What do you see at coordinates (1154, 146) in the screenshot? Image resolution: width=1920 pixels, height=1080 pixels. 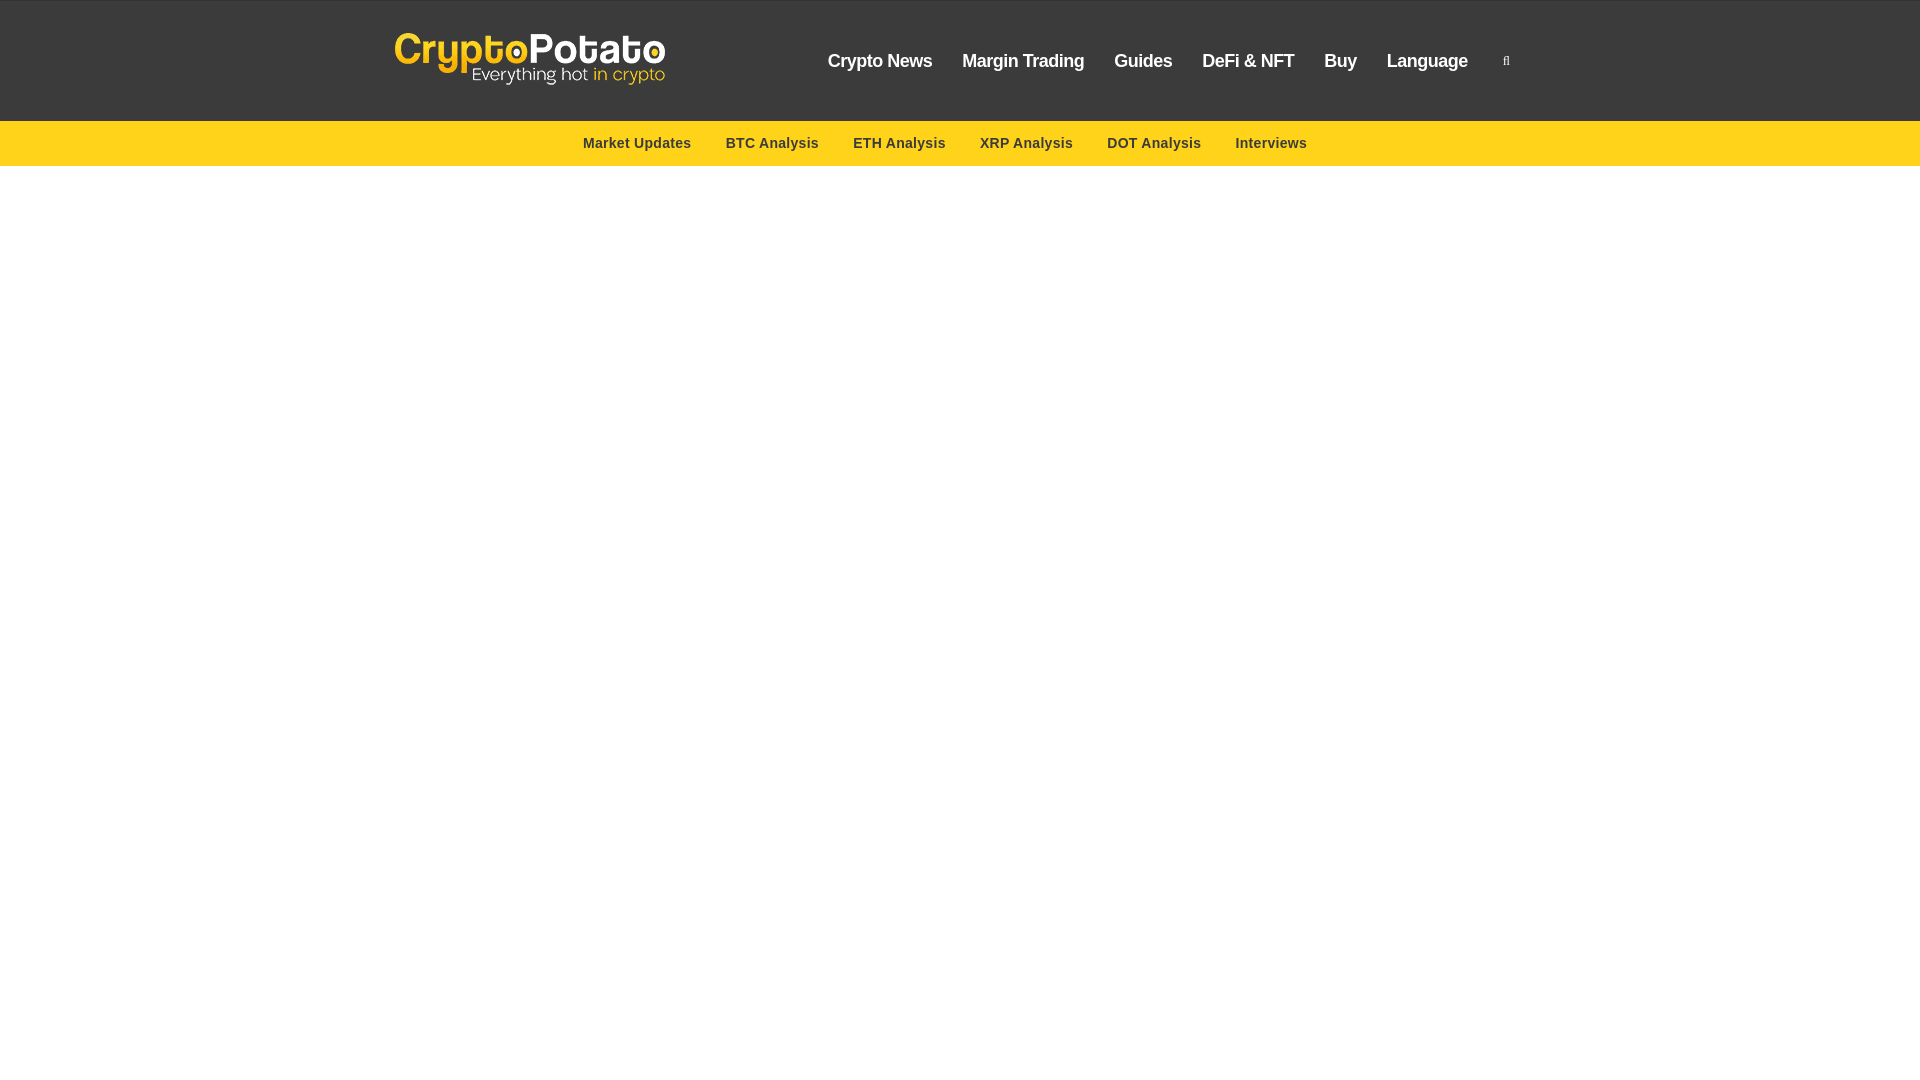 I see `DOT Analysis` at bounding box center [1154, 146].